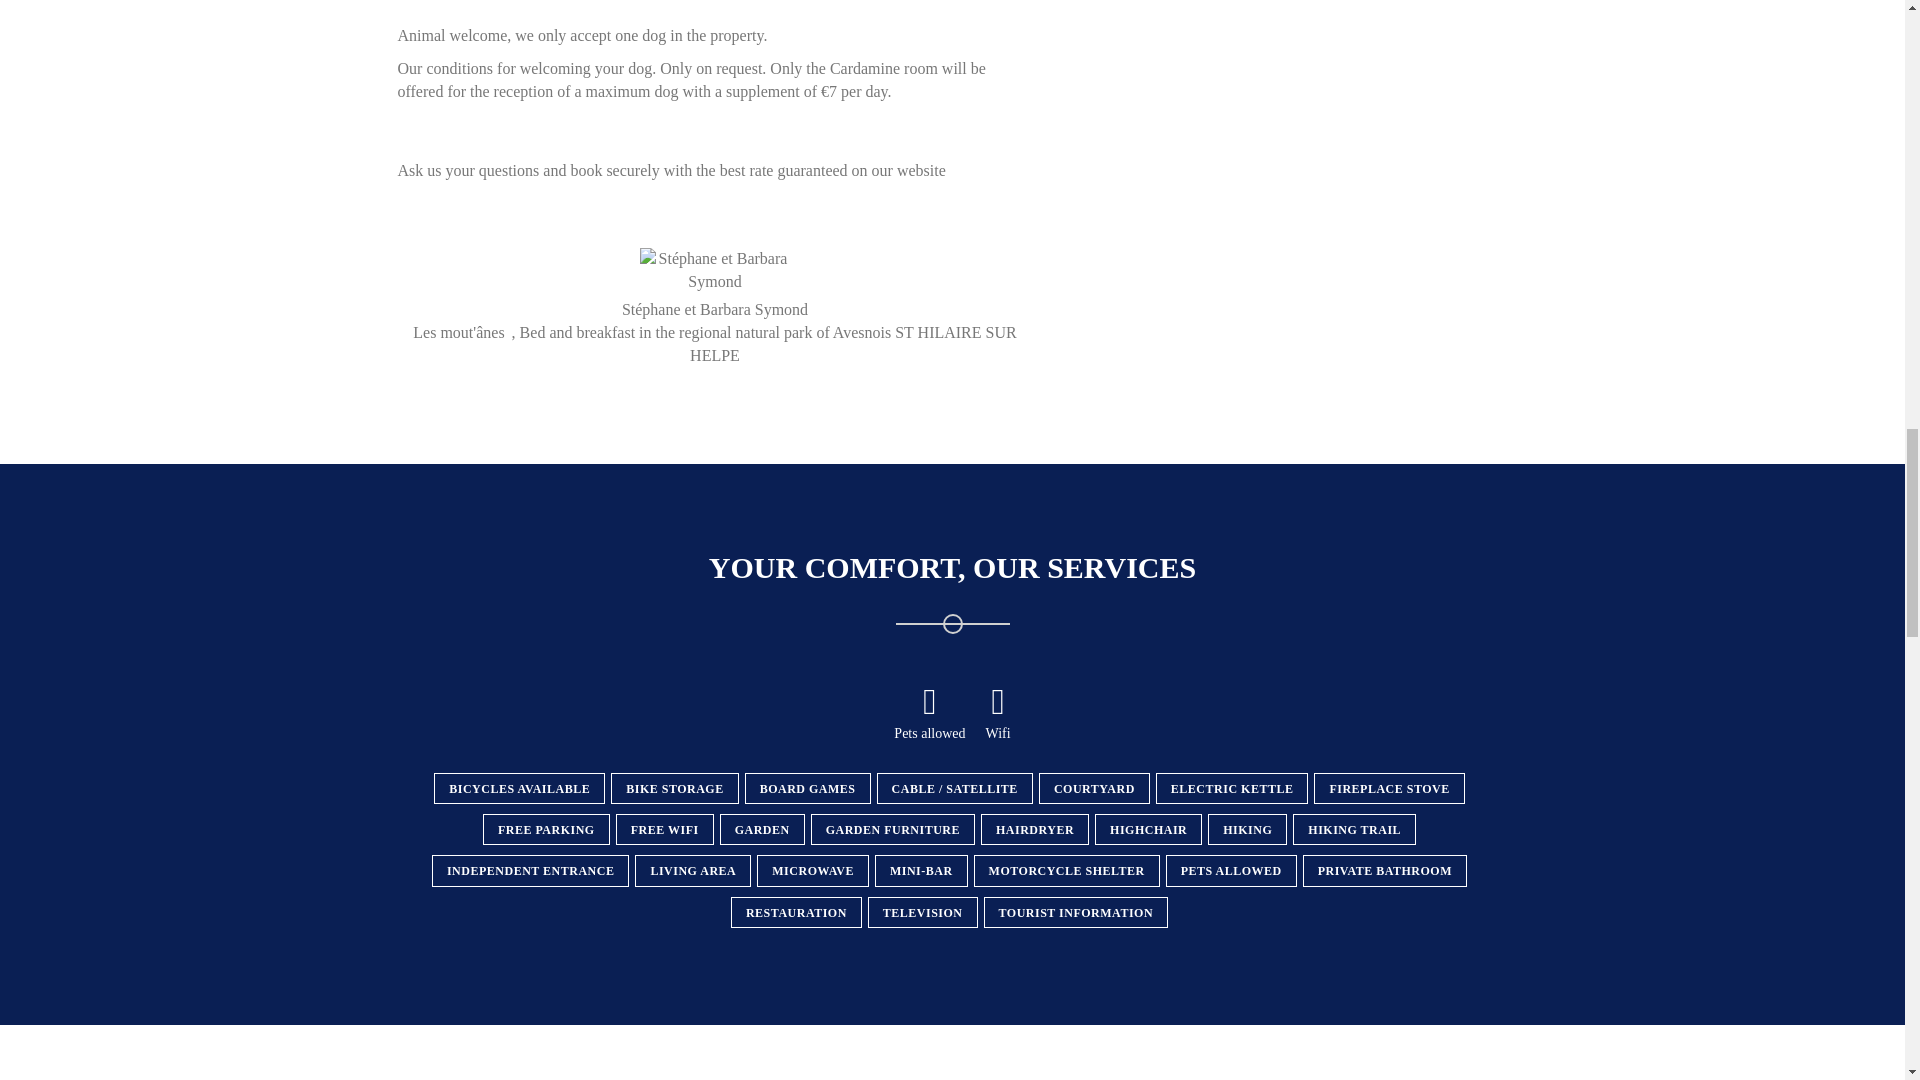  What do you see at coordinates (762, 829) in the screenshot?
I see `Garden` at bounding box center [762, 829].